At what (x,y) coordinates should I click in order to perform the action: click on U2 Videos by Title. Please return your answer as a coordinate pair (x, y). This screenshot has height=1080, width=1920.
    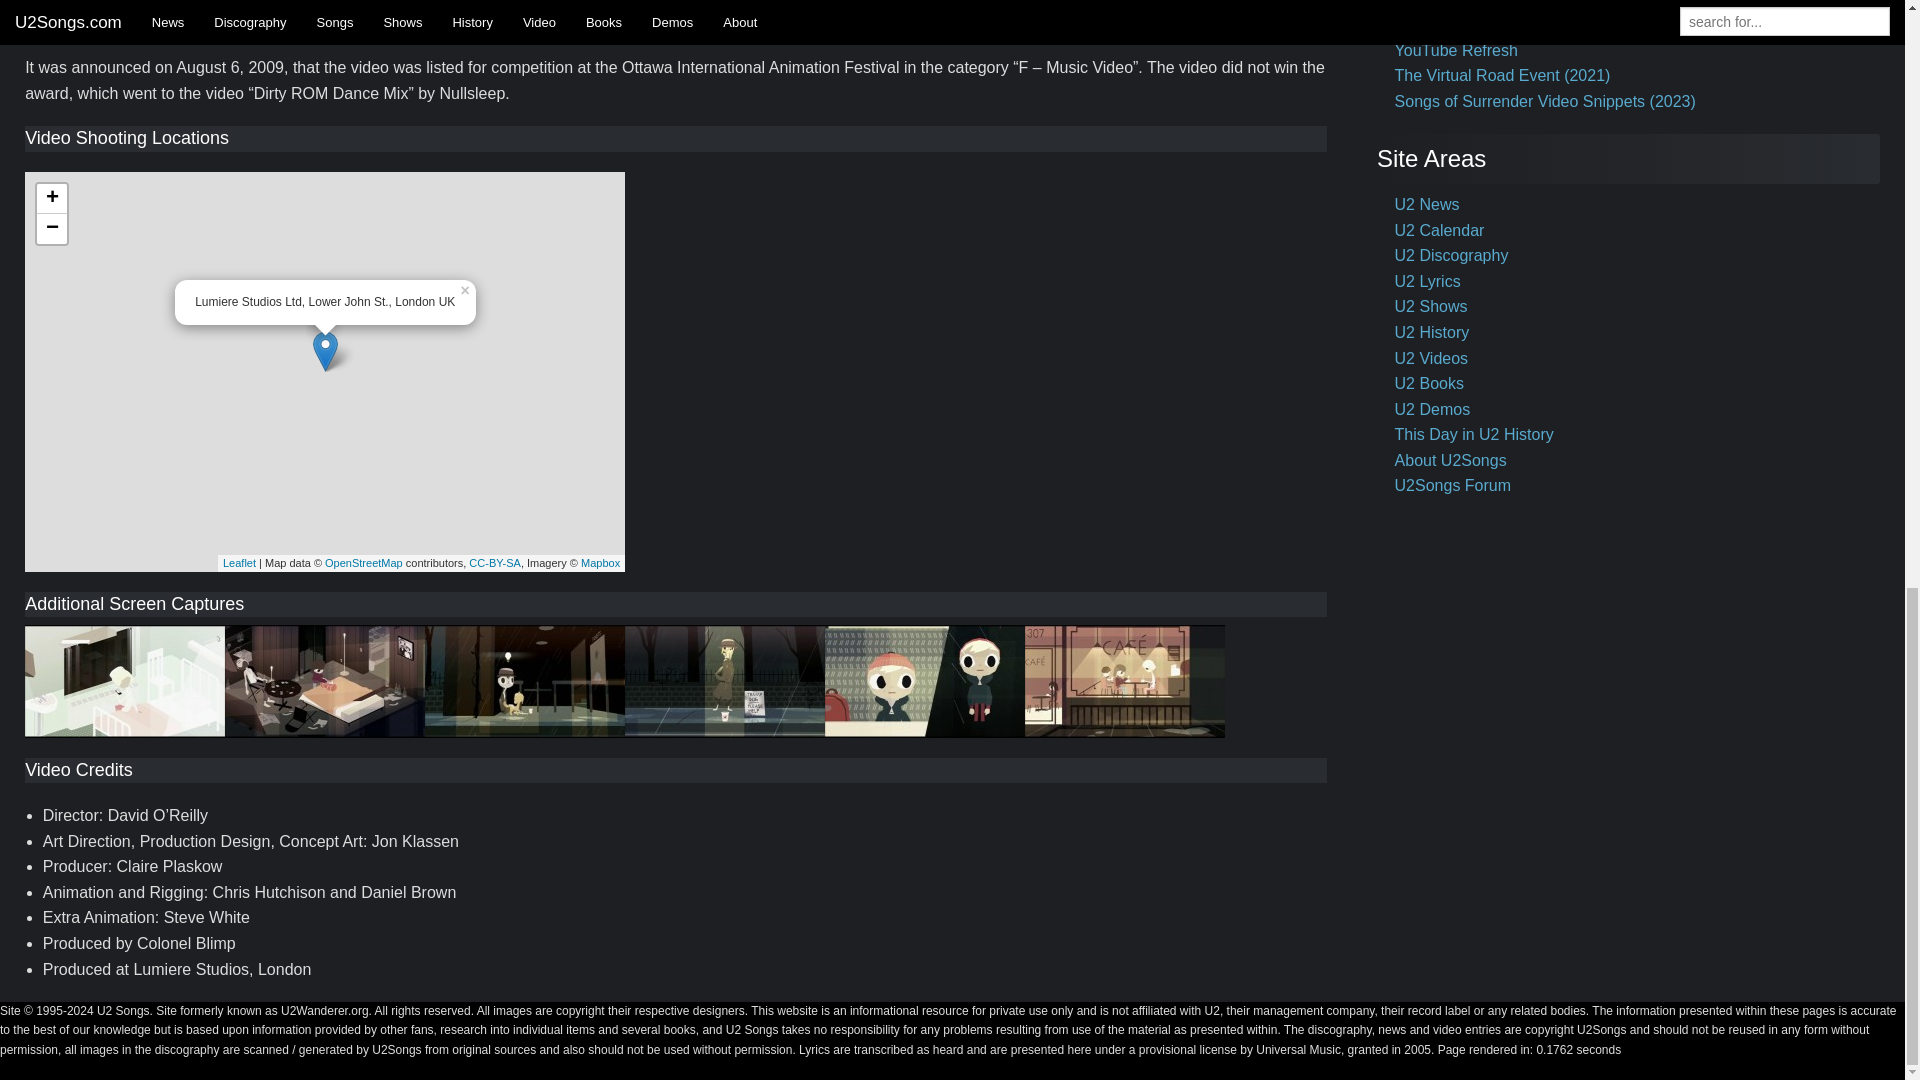
    Looking at the image, I should click on (1460, 3).